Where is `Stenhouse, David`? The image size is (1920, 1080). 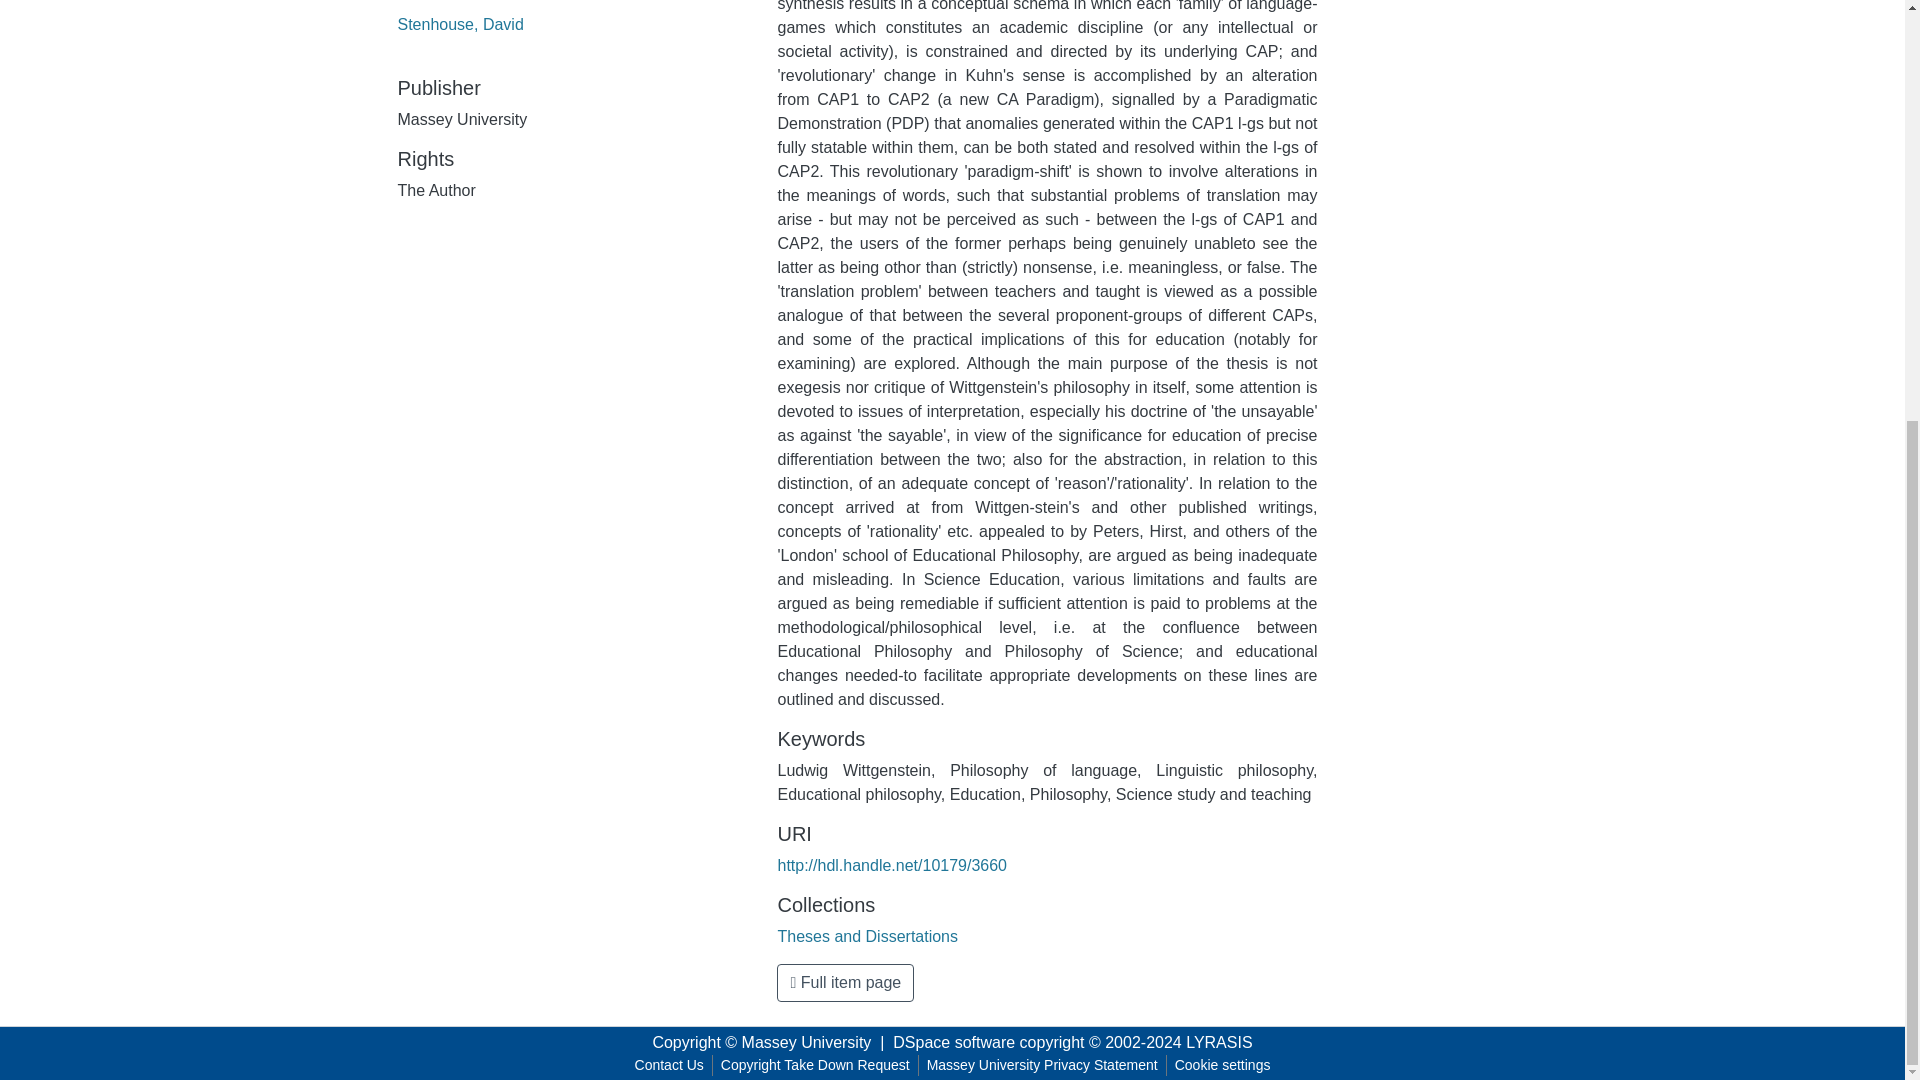
Stenhouse, David is located at coordinates (460, 24).